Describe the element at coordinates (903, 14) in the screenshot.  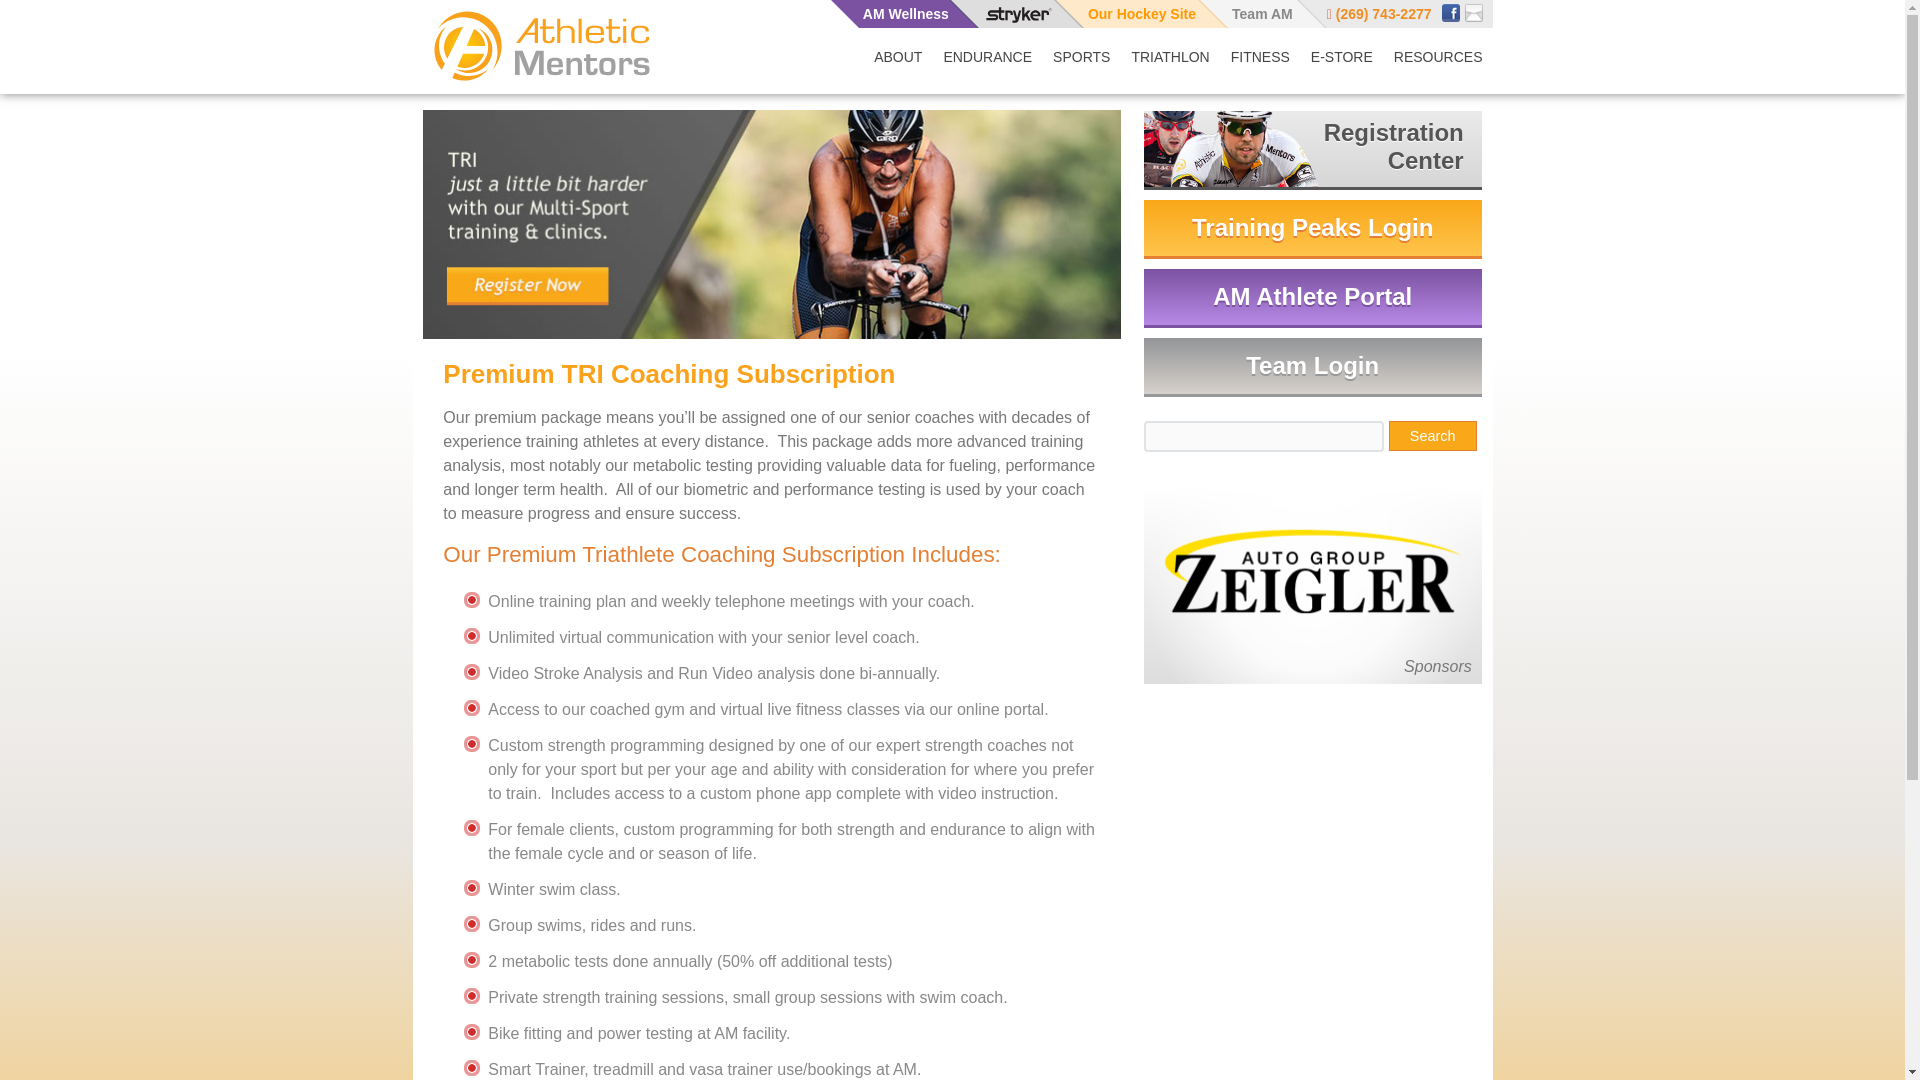
I see `AM Wellness` at that location.